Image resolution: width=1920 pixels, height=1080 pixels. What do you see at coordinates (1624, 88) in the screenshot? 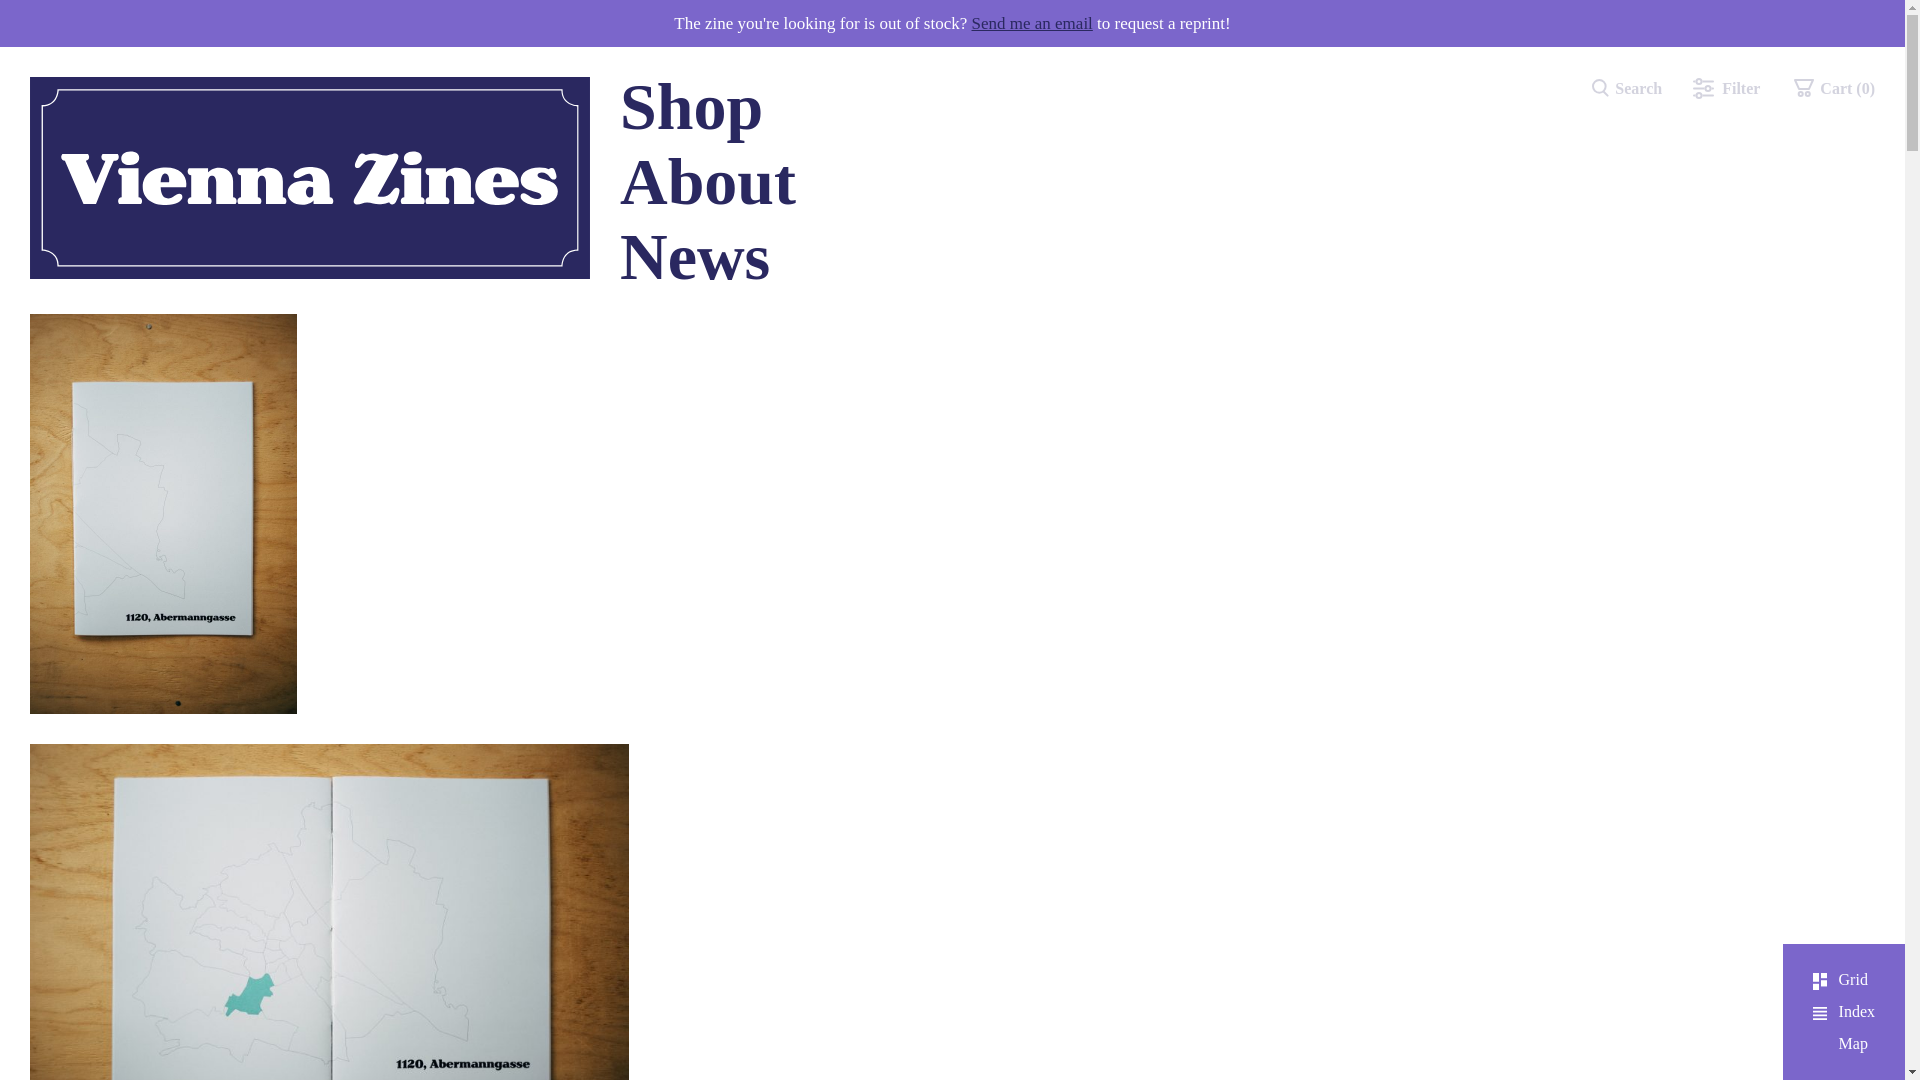
I see `Search` at bounding box center [1624, 88].